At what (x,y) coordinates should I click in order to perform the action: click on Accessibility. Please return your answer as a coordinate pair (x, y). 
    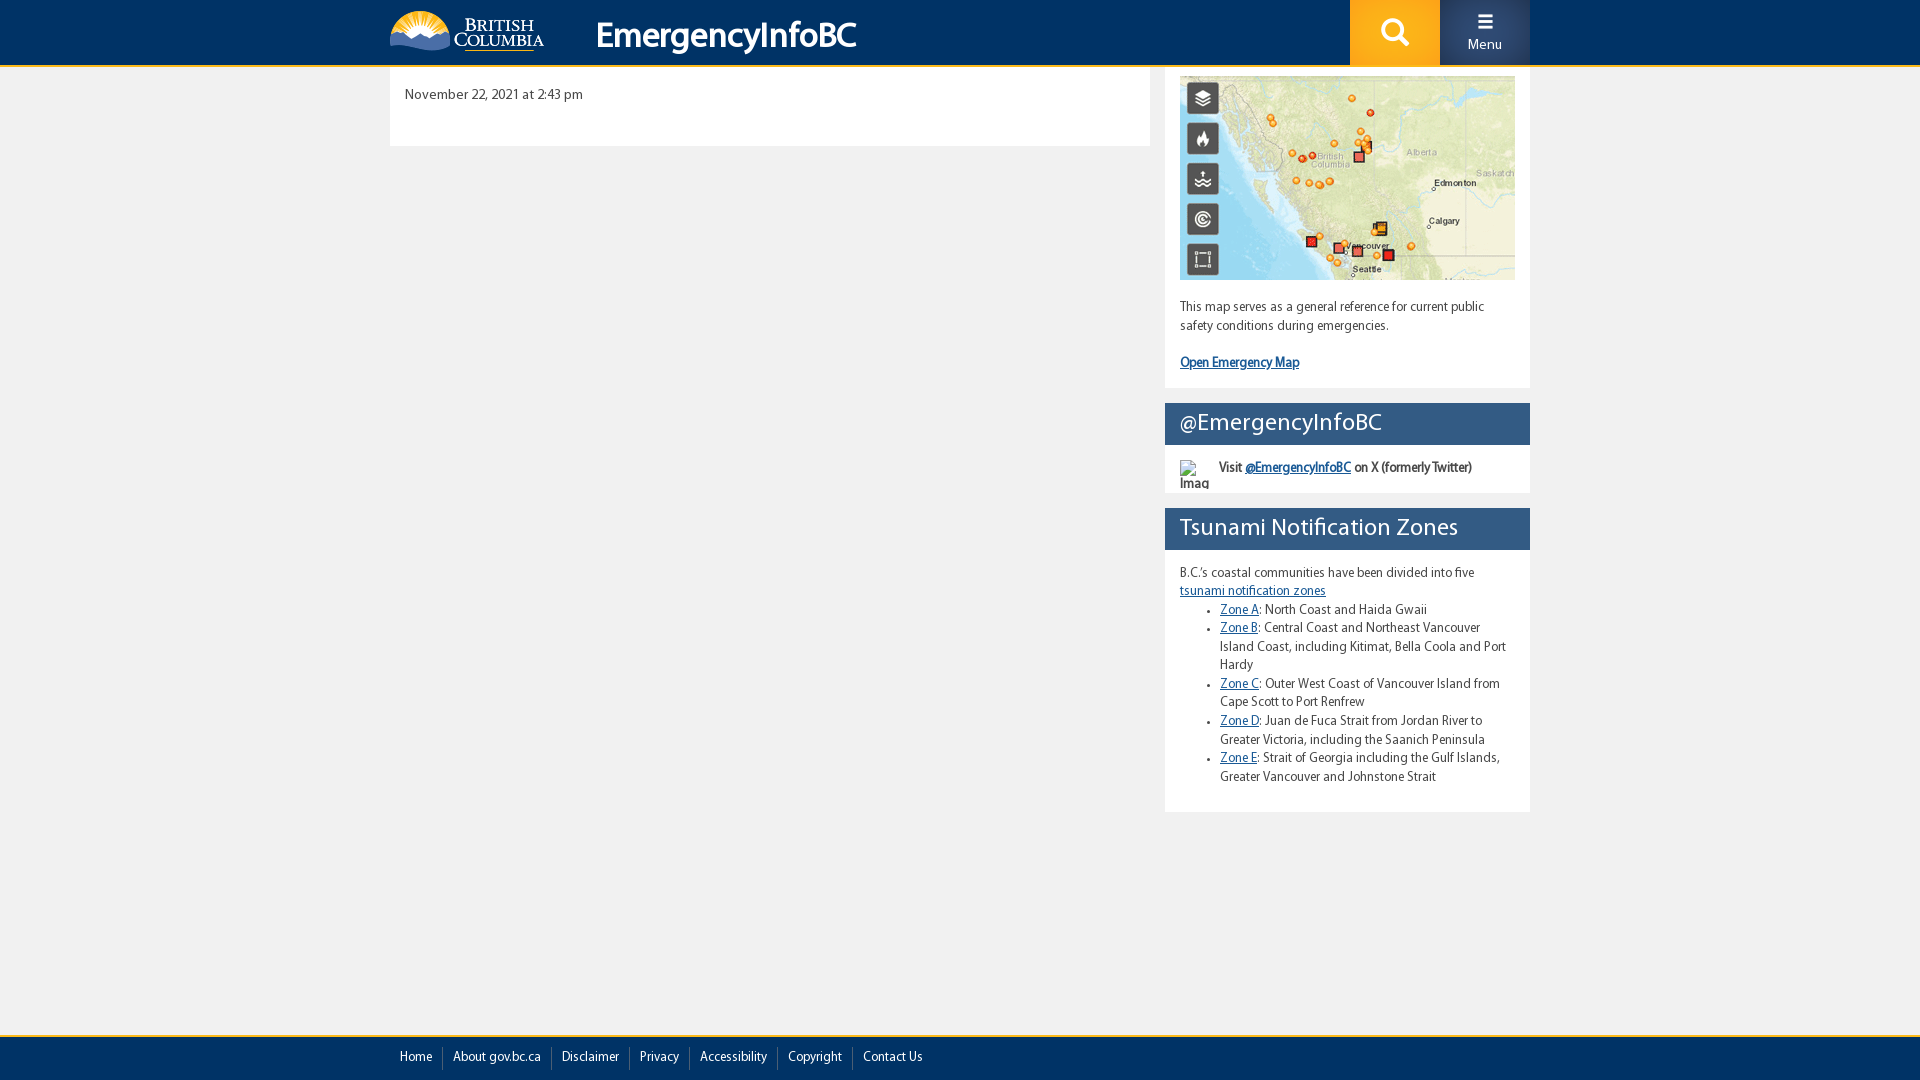
    Looking at the image, I should click on (734, 1058).